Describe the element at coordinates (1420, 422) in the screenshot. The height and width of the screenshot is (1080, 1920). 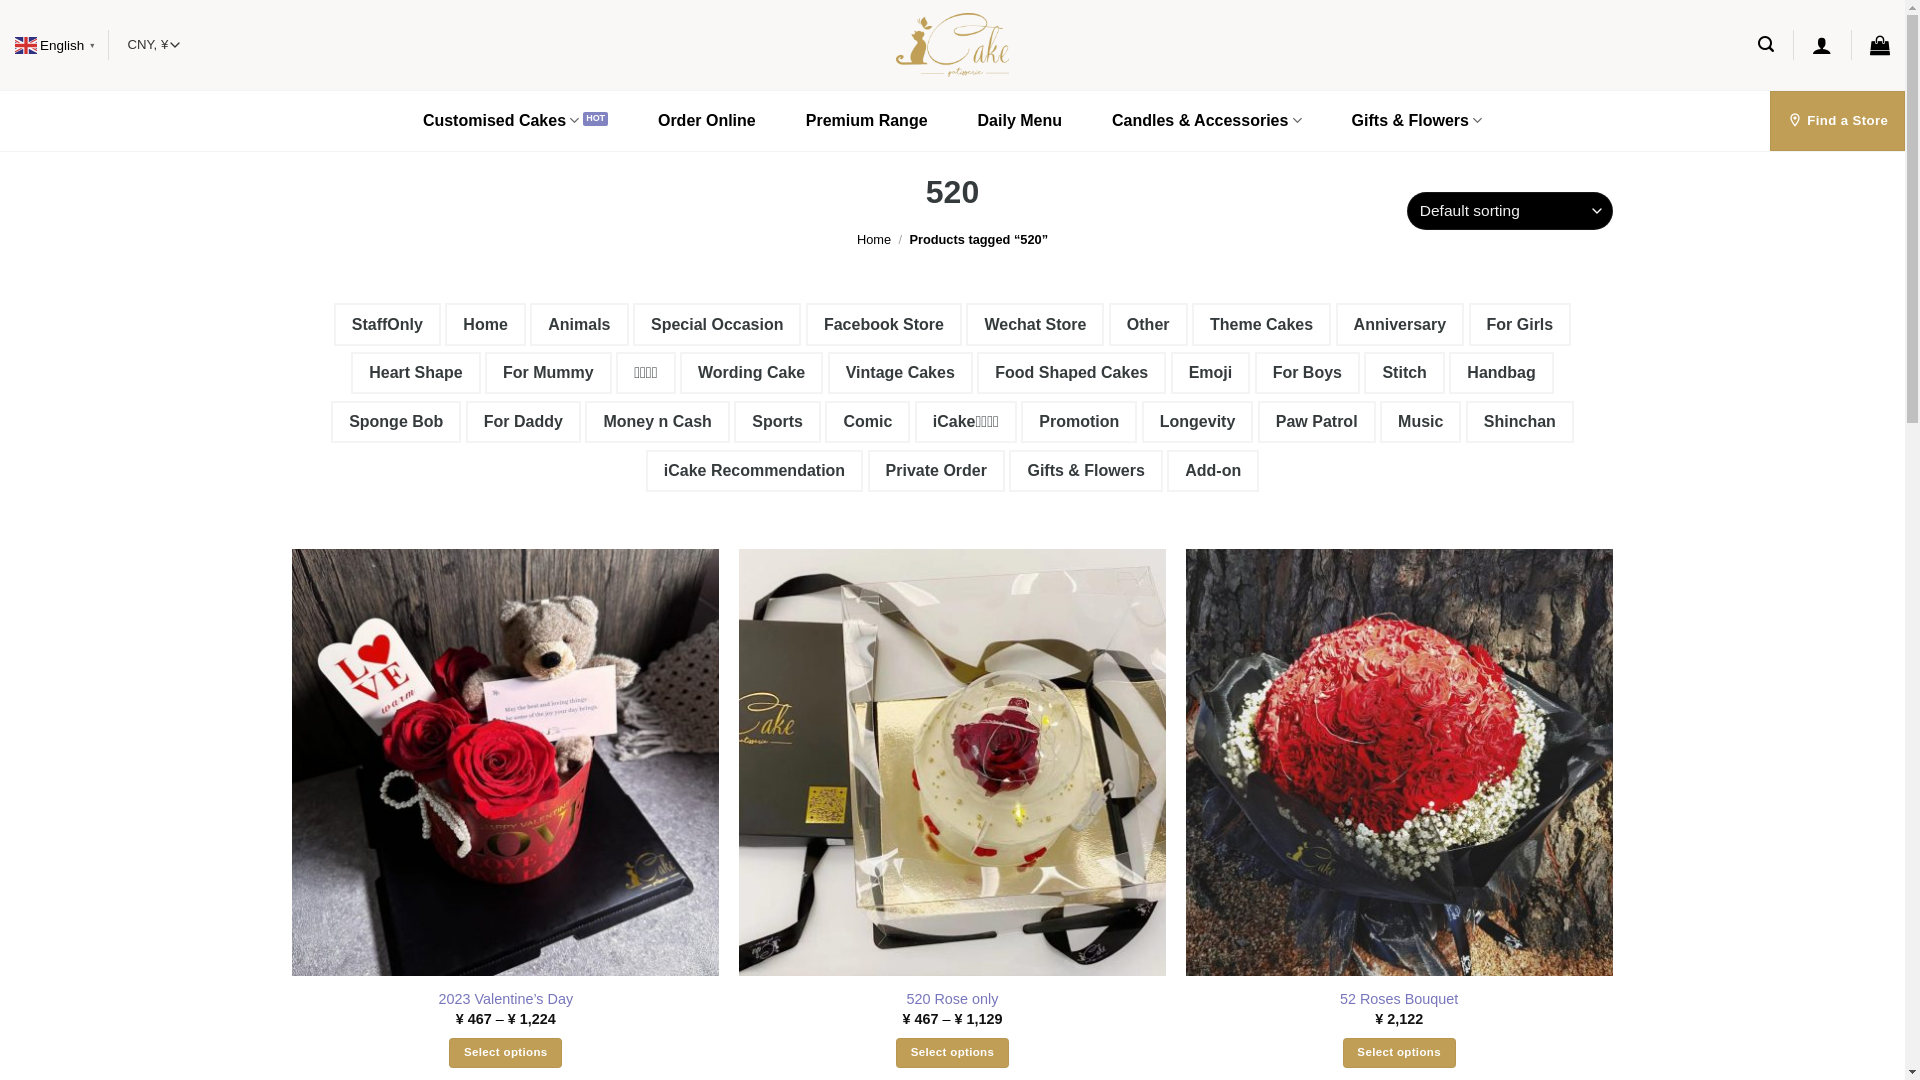
I see `Music` at that location.